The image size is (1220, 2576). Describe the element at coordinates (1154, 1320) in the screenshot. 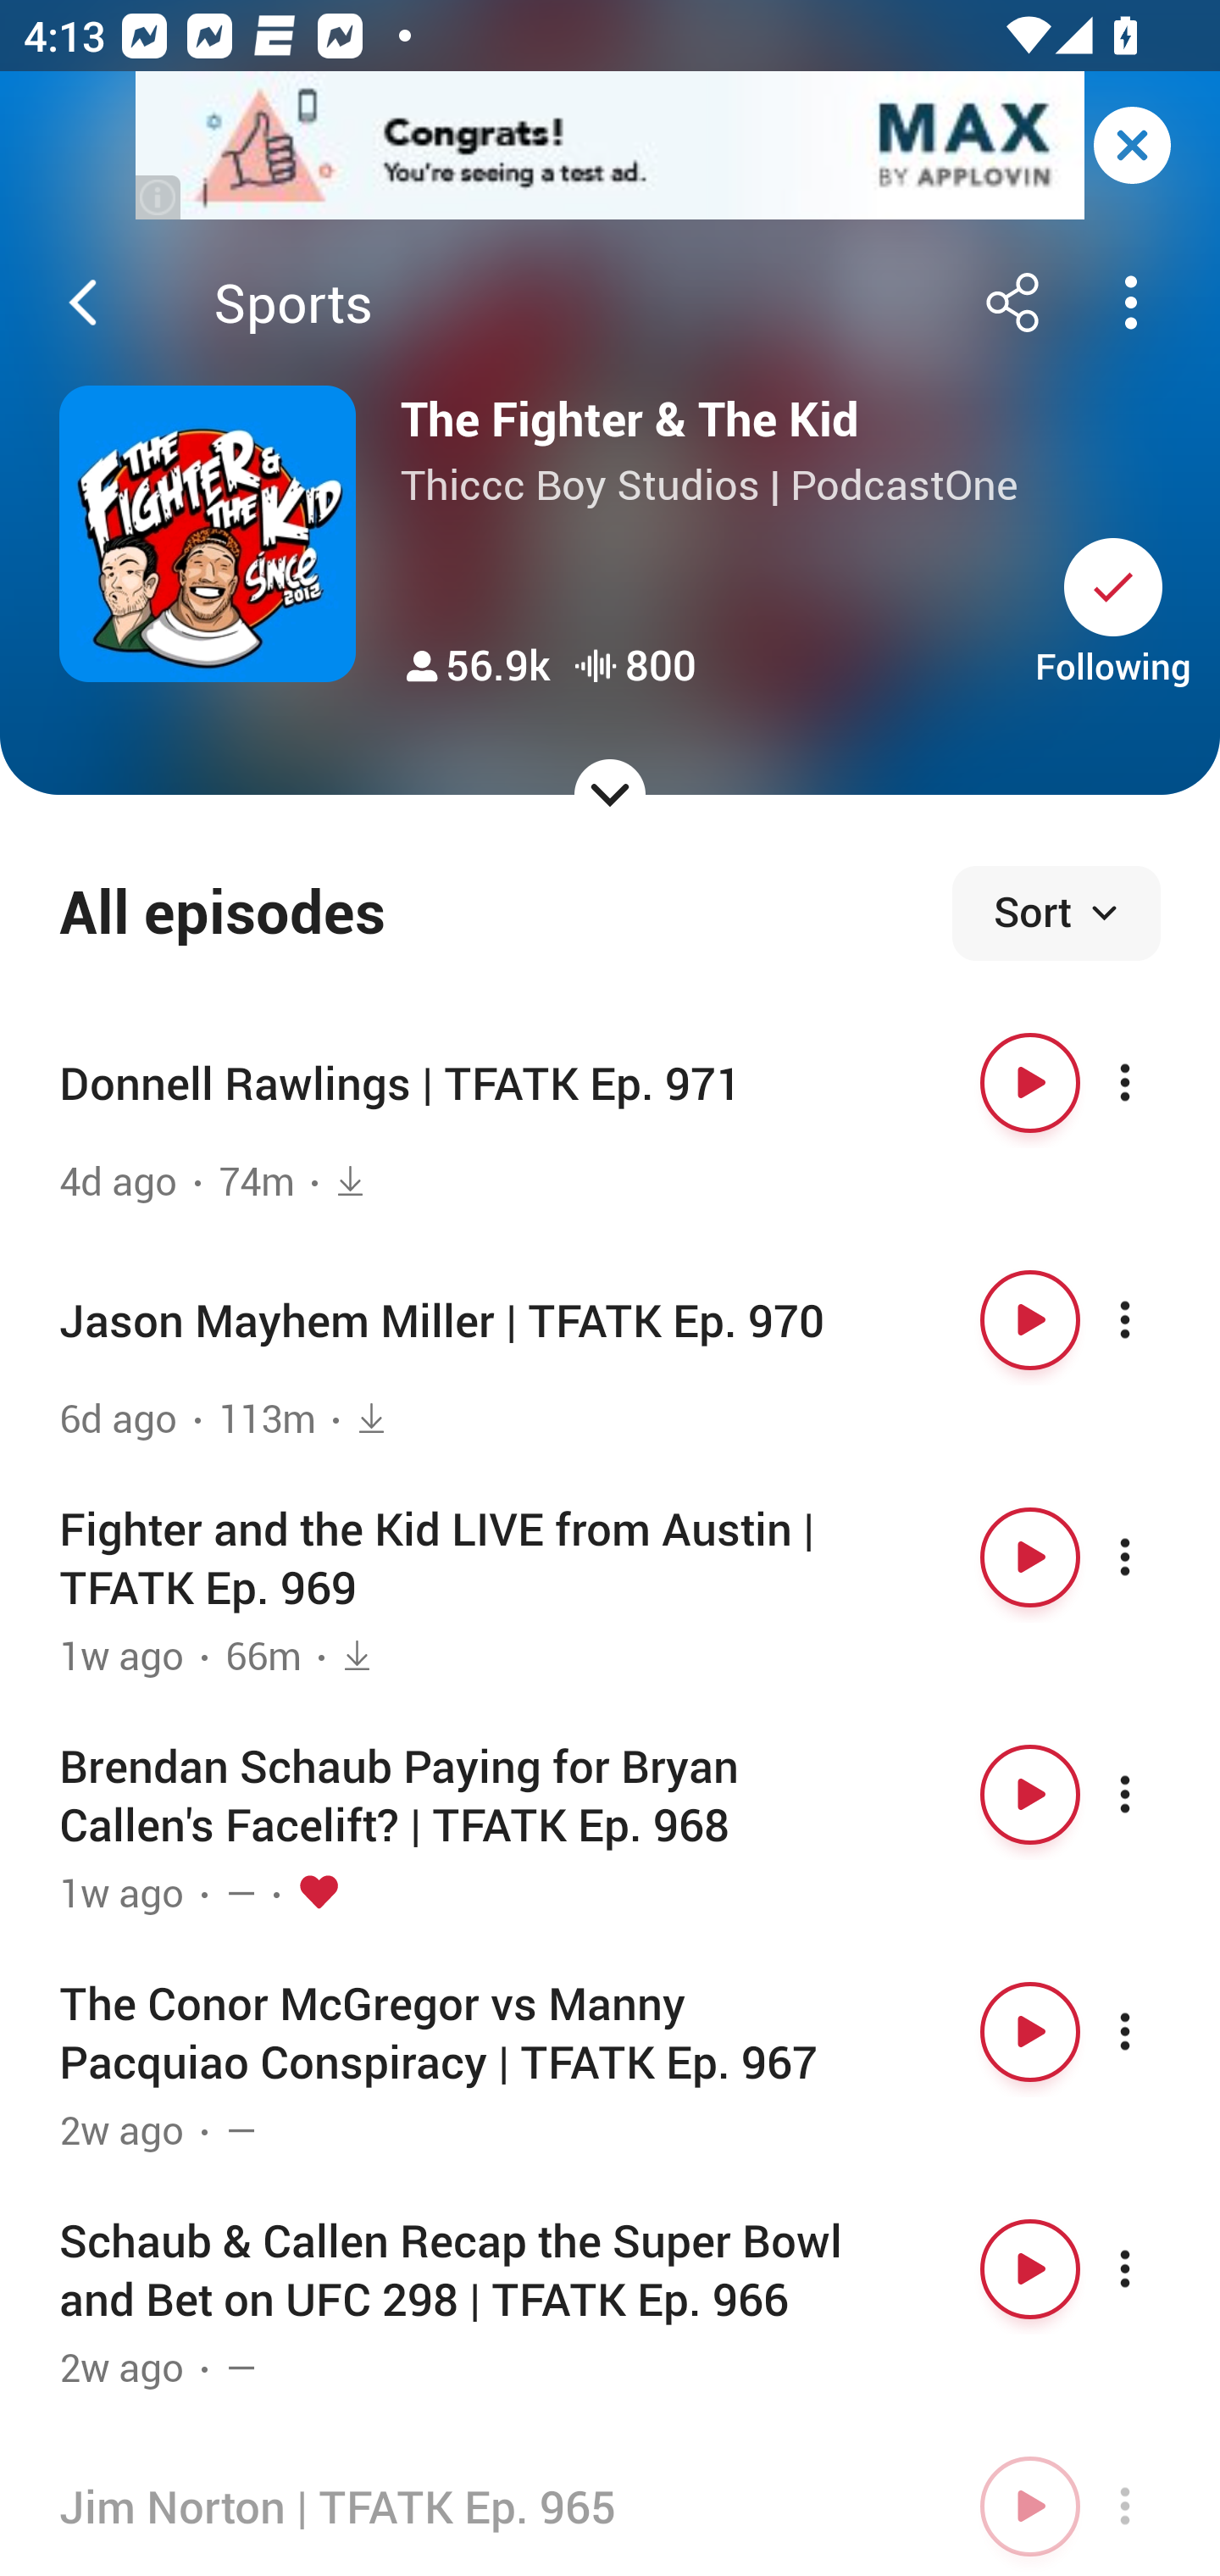

I see `More options` at that location.